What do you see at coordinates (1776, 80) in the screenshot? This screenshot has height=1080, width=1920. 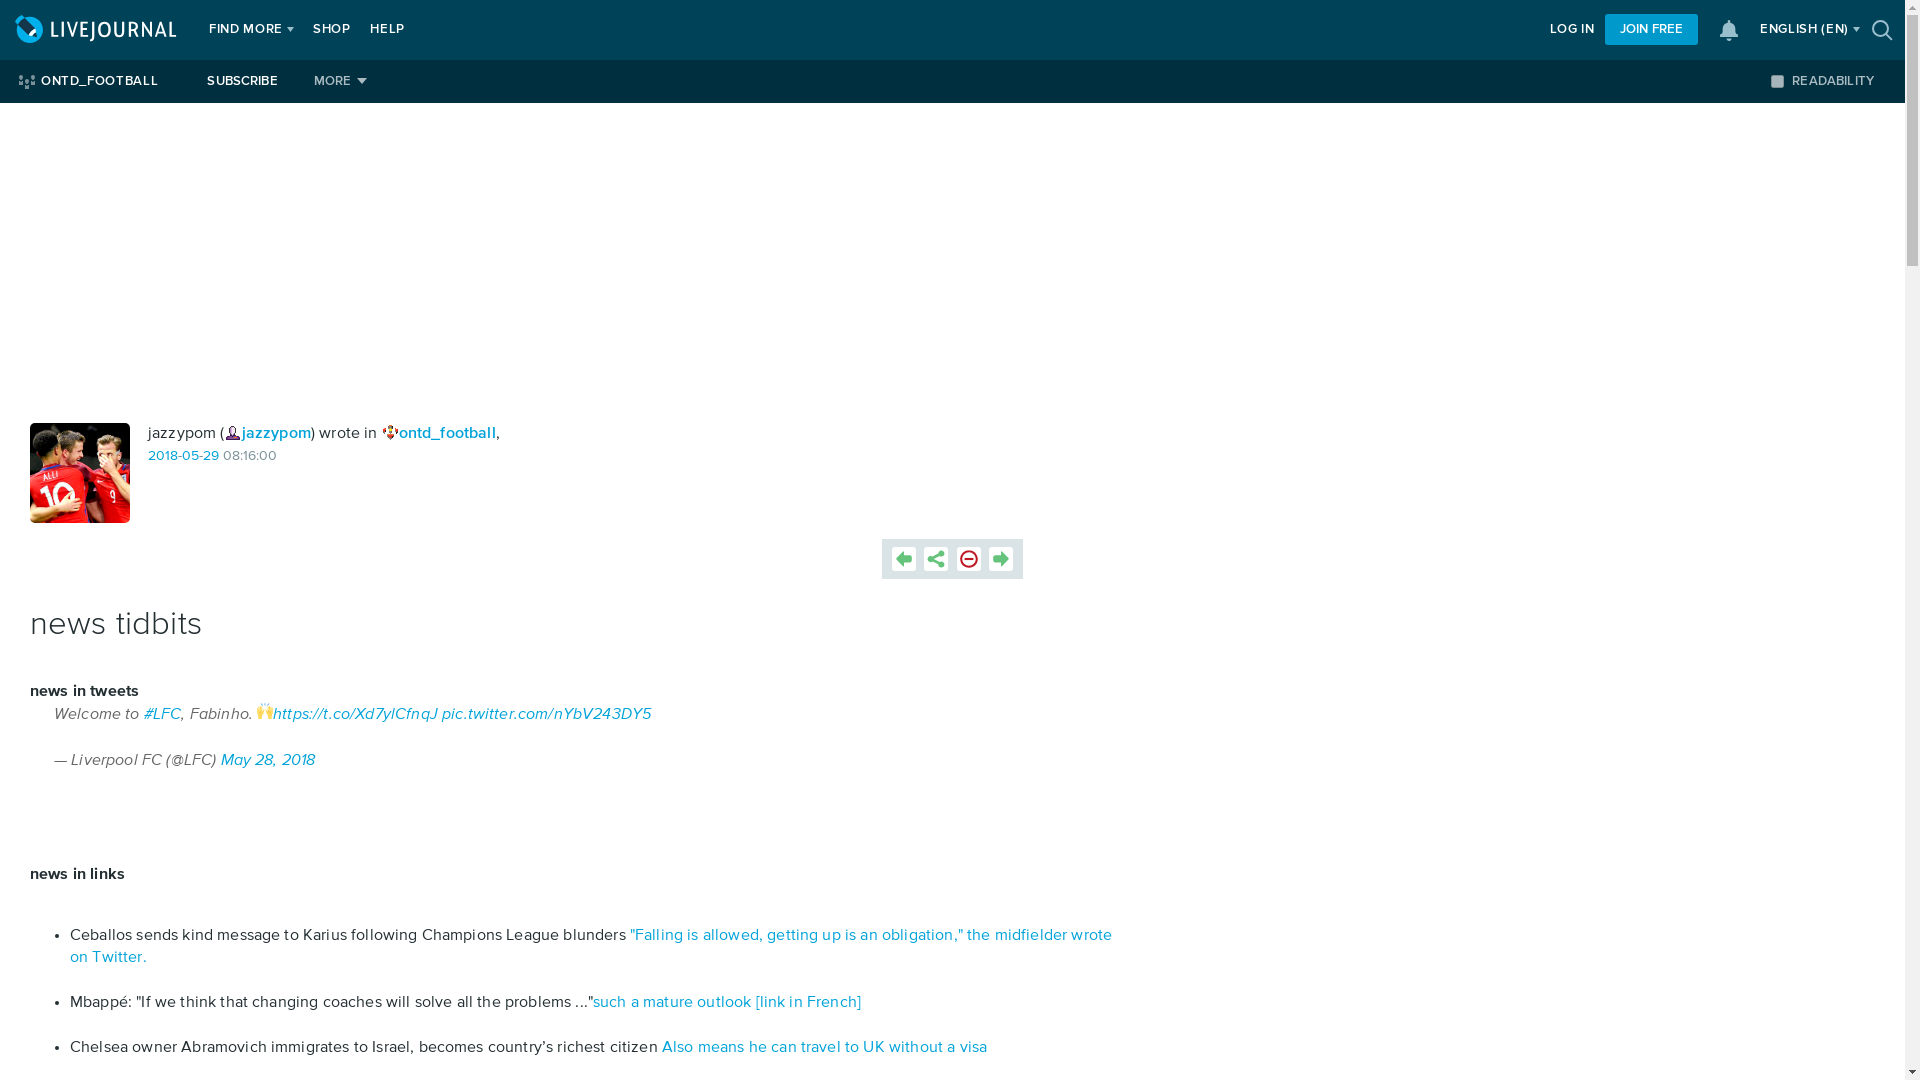 I see `on` at bounding box center [1776, 80].